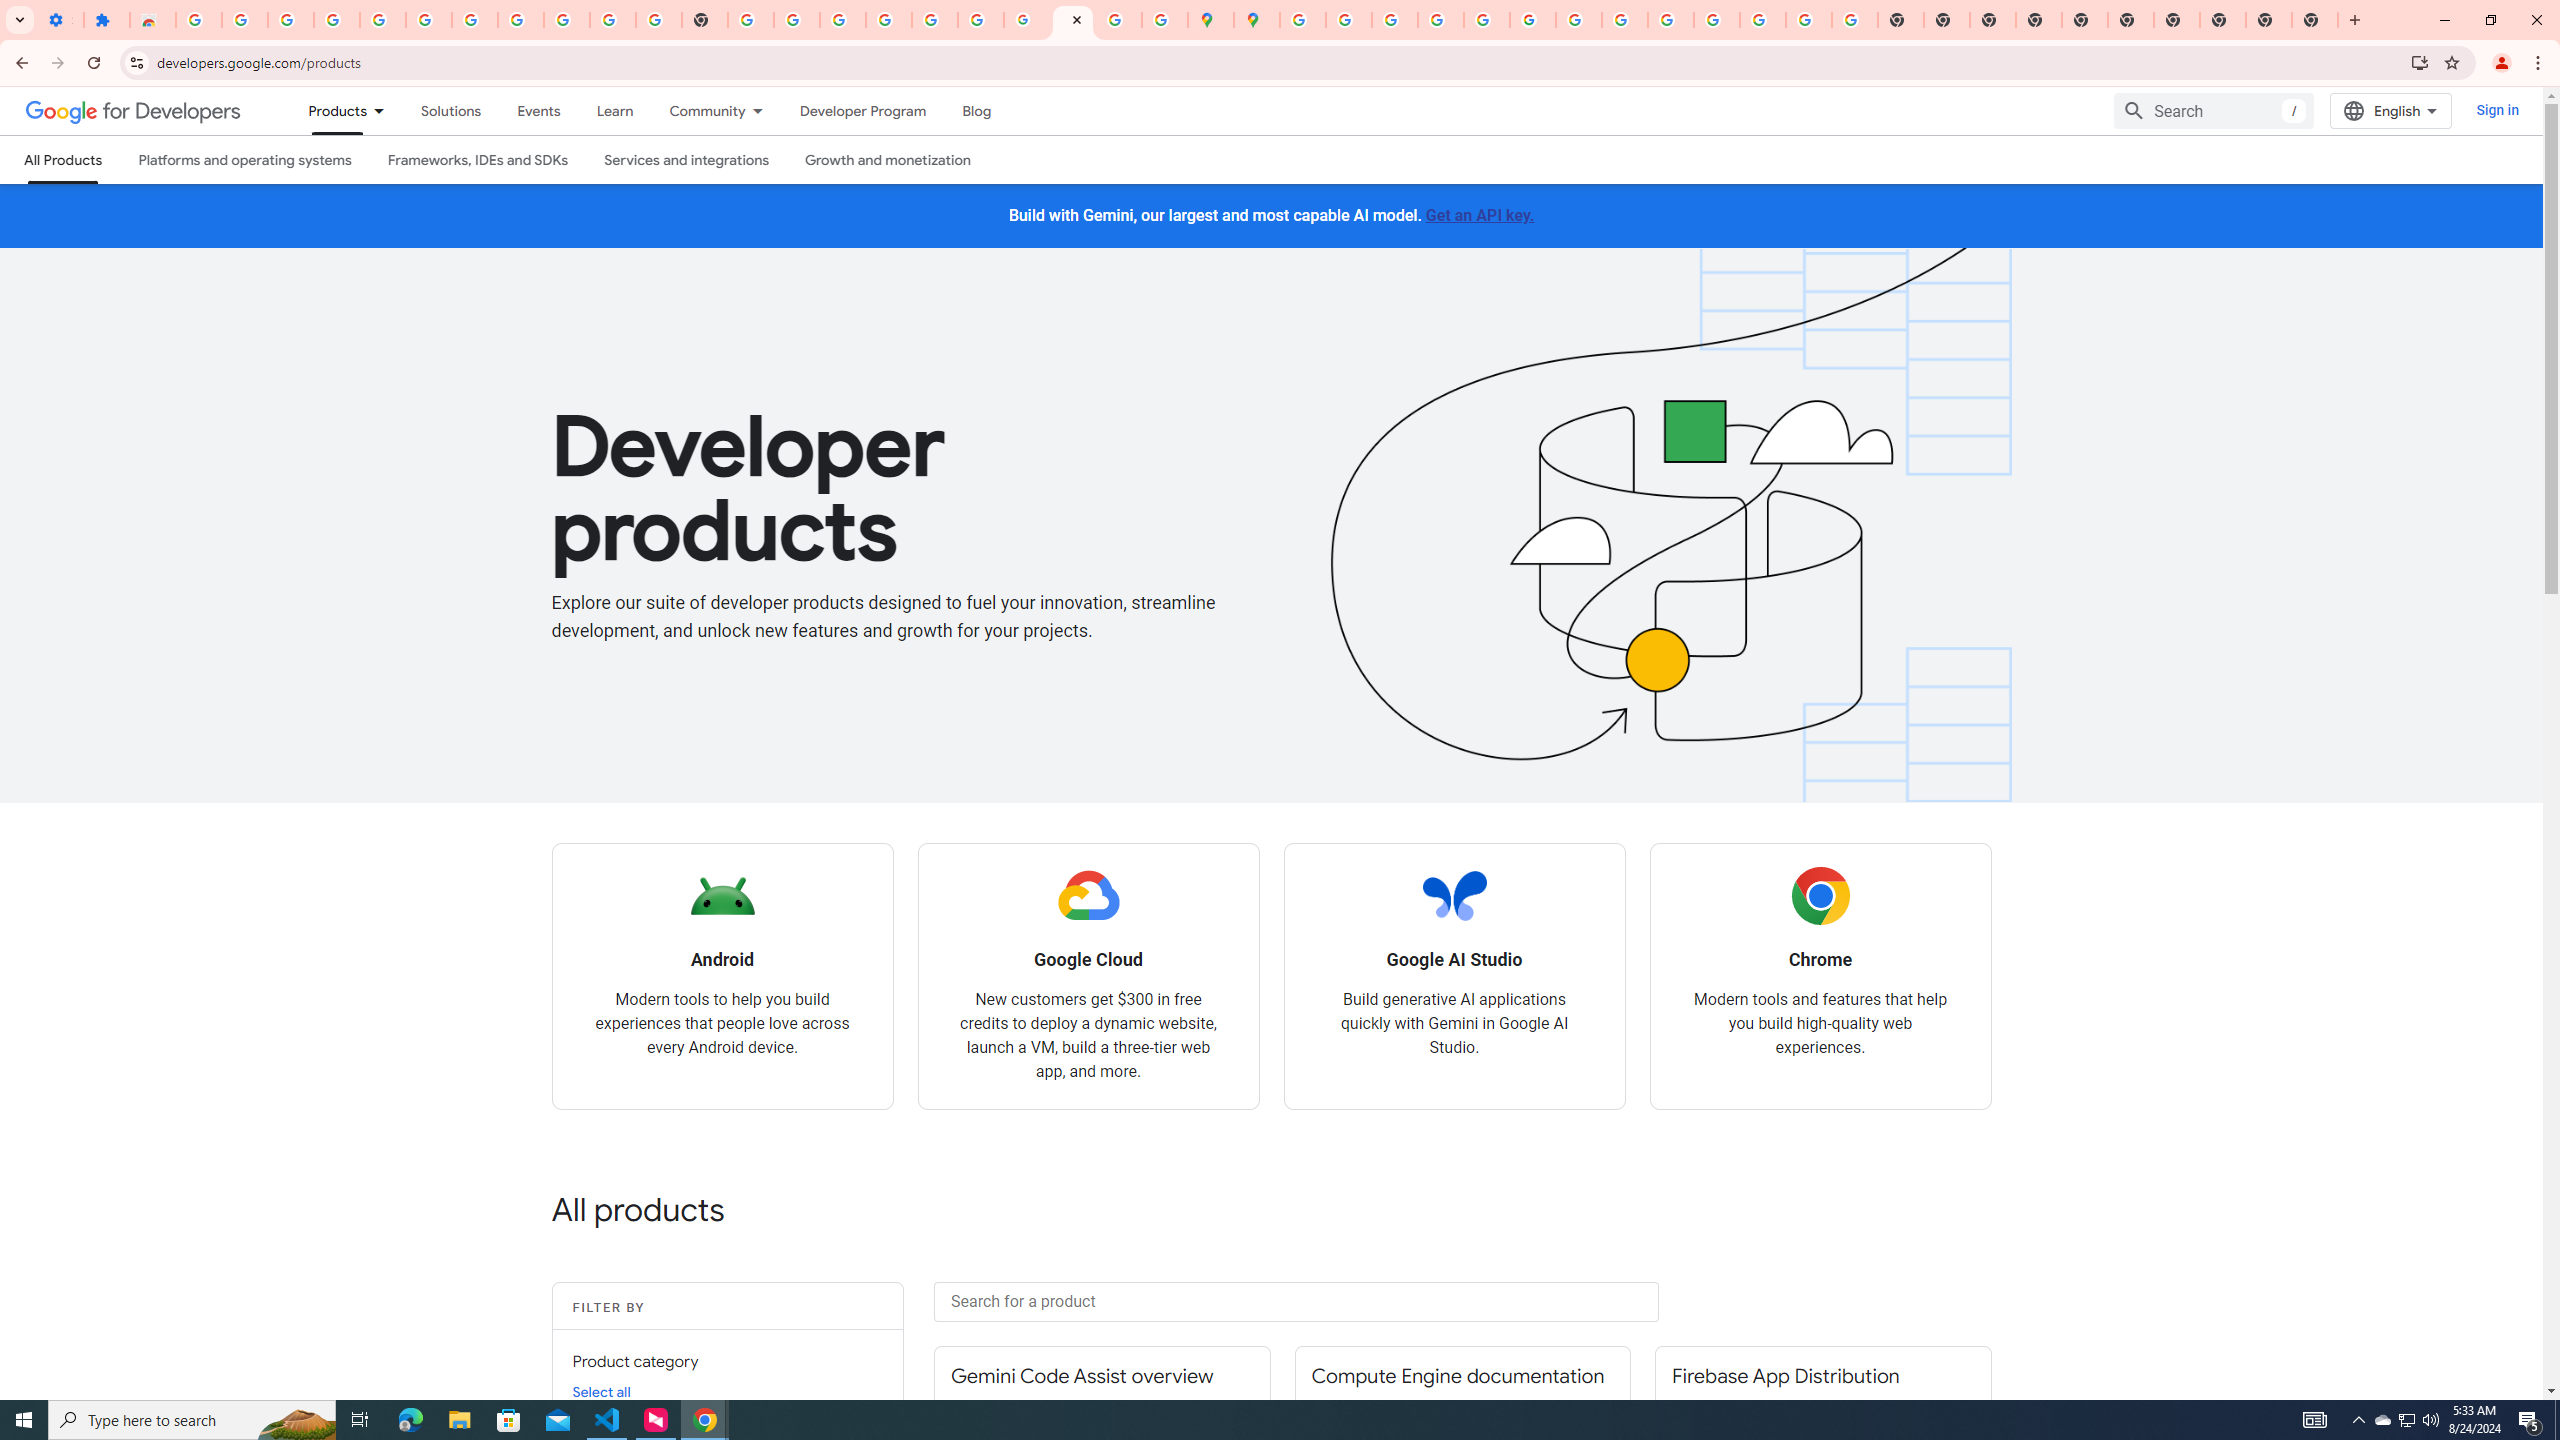 Image resolution: width=2560 pixels, height=1440 pixels. What do you see at coordinates (133, 110) in the screenshot?
I see `Google for Developers` at bounding box center [133, 110].